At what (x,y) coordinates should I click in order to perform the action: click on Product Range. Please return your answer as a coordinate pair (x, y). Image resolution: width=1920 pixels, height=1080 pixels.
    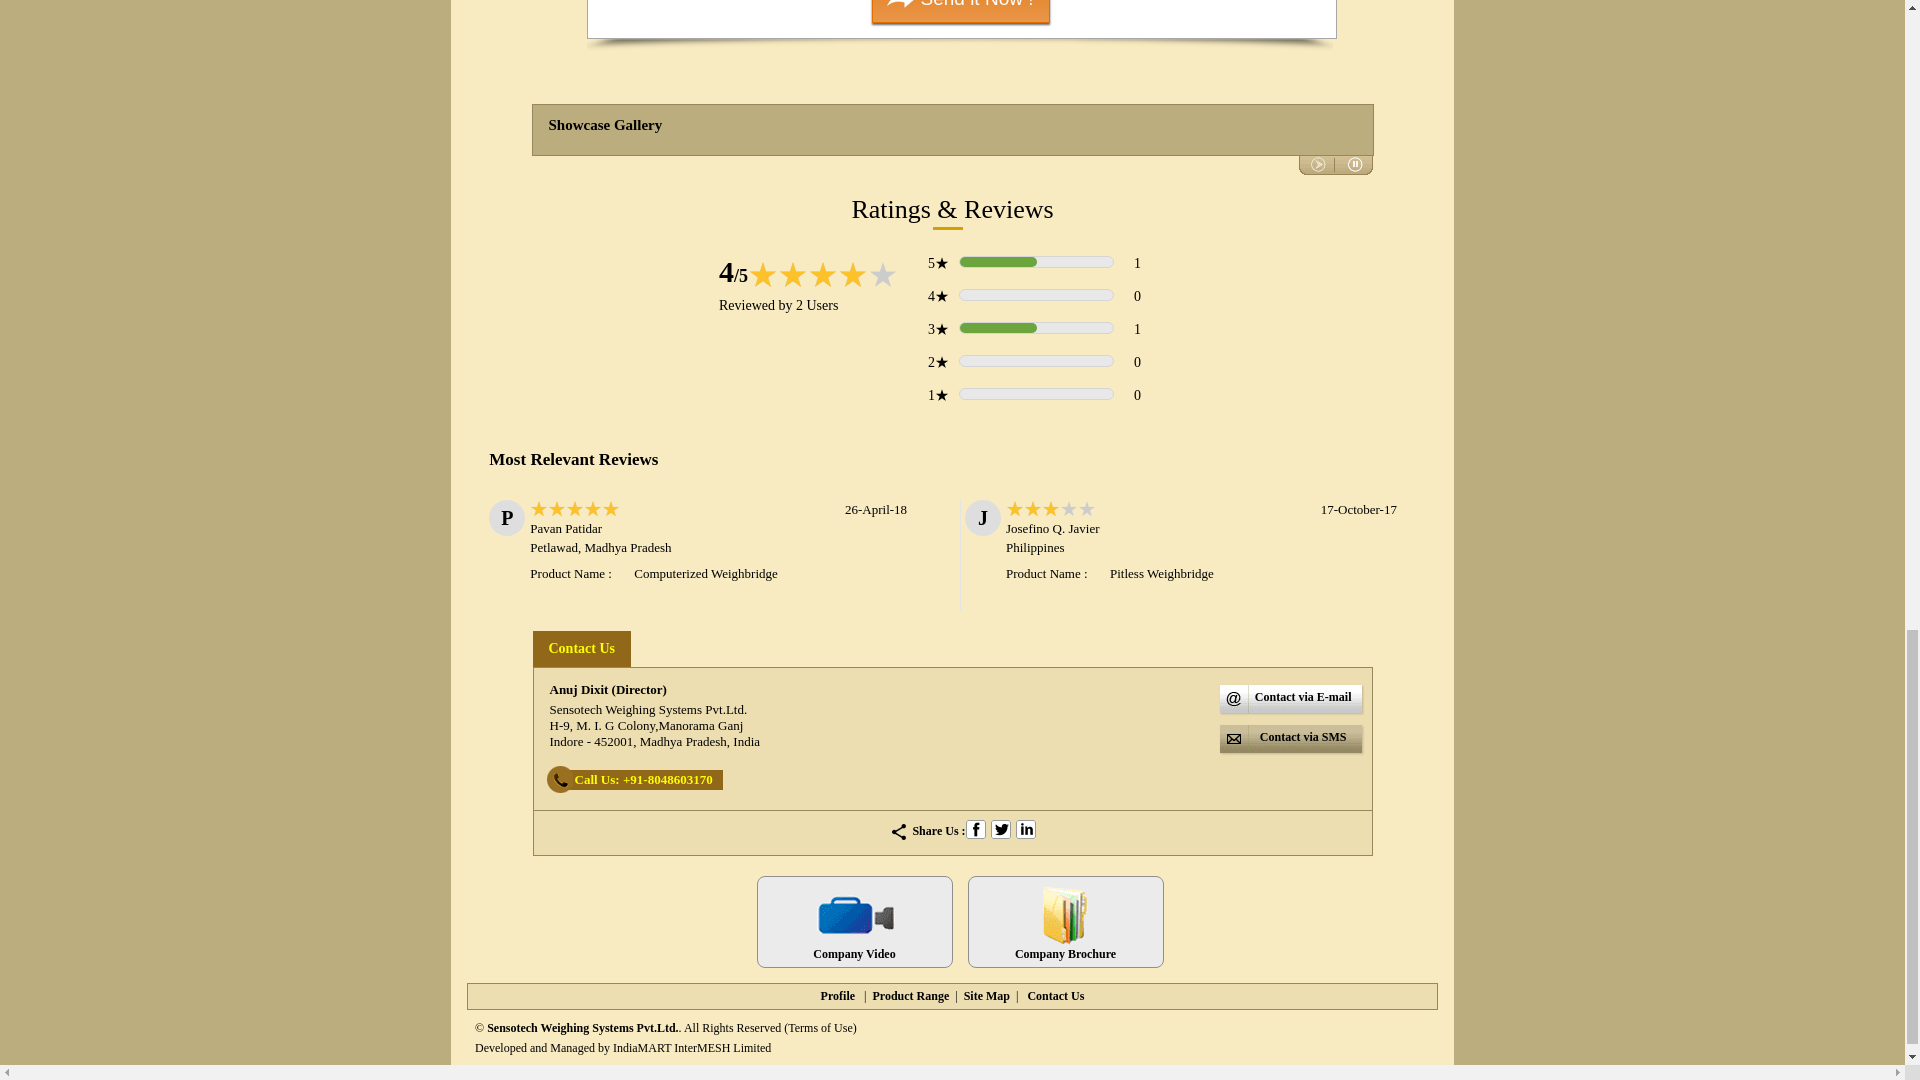
    Looking at the image, I should click on (910, 996).